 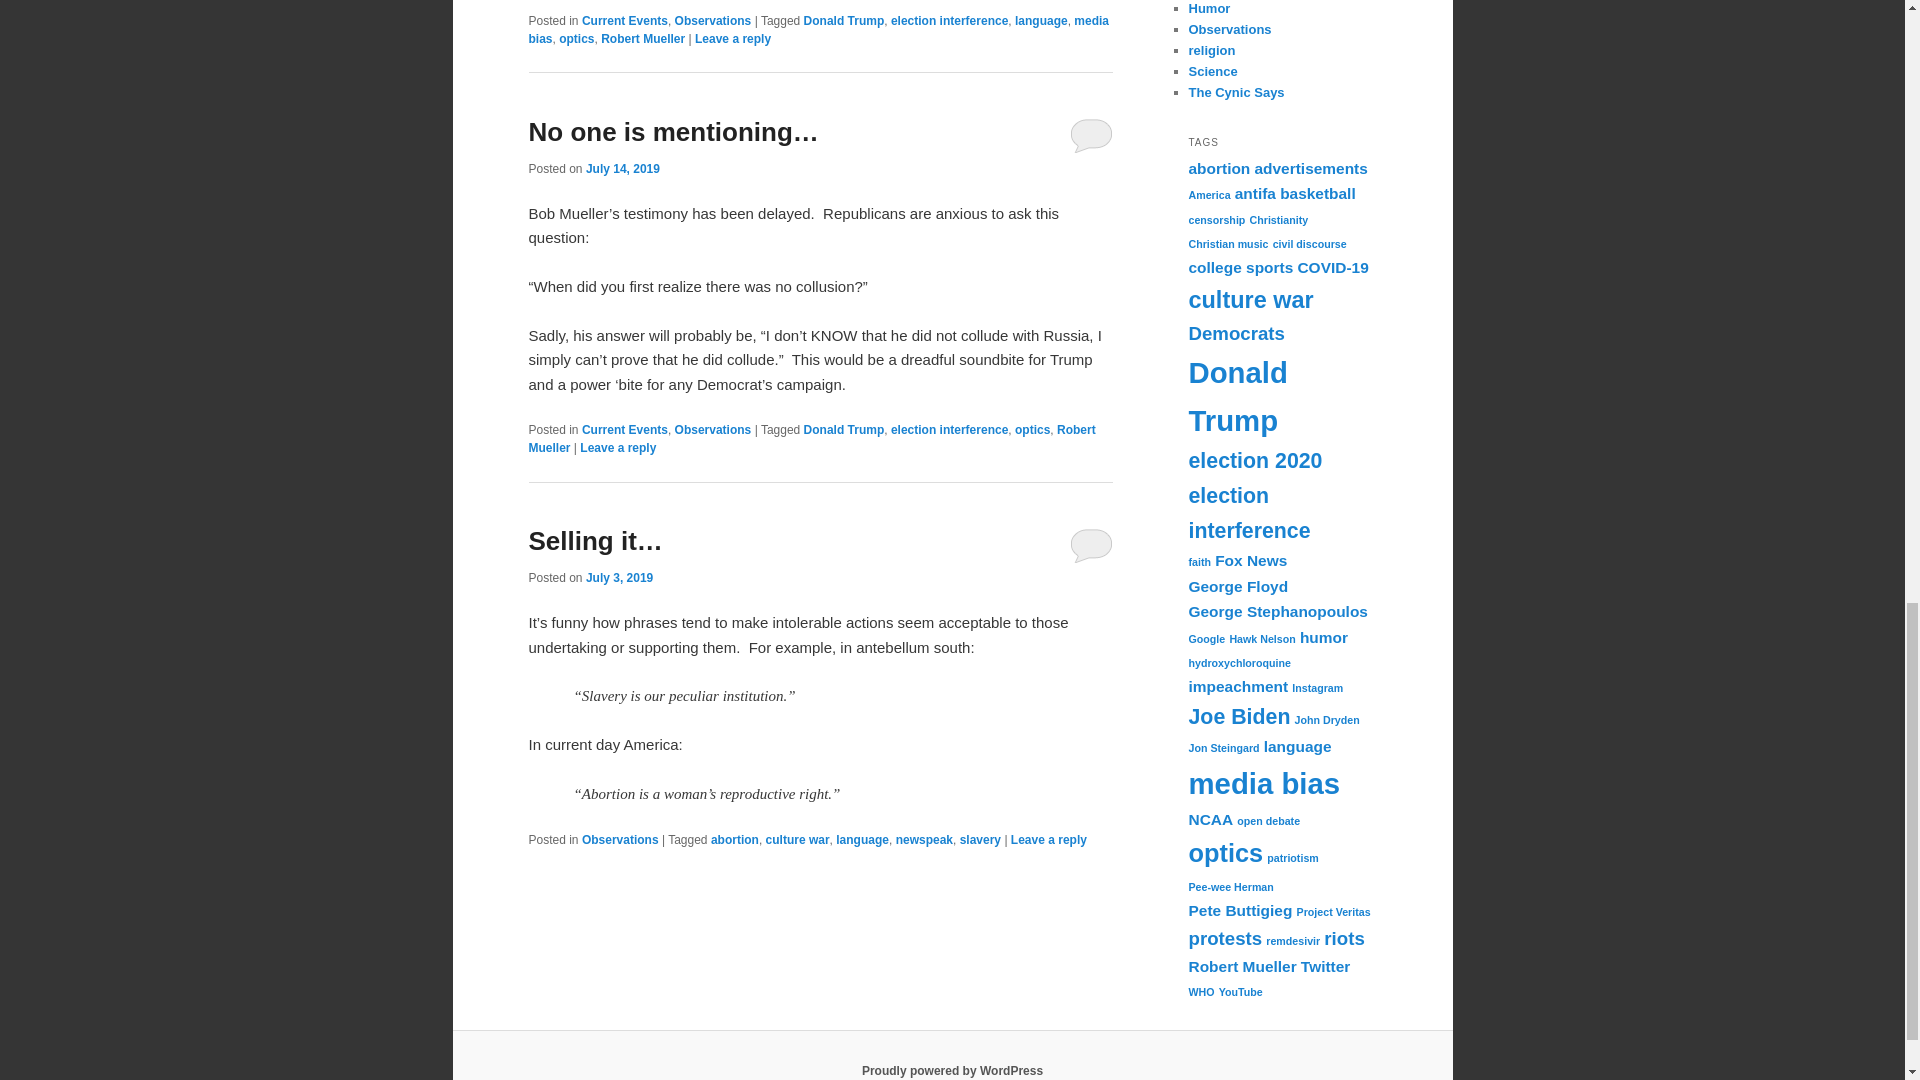 I want to click on Observations, so click(x=714, y=21).